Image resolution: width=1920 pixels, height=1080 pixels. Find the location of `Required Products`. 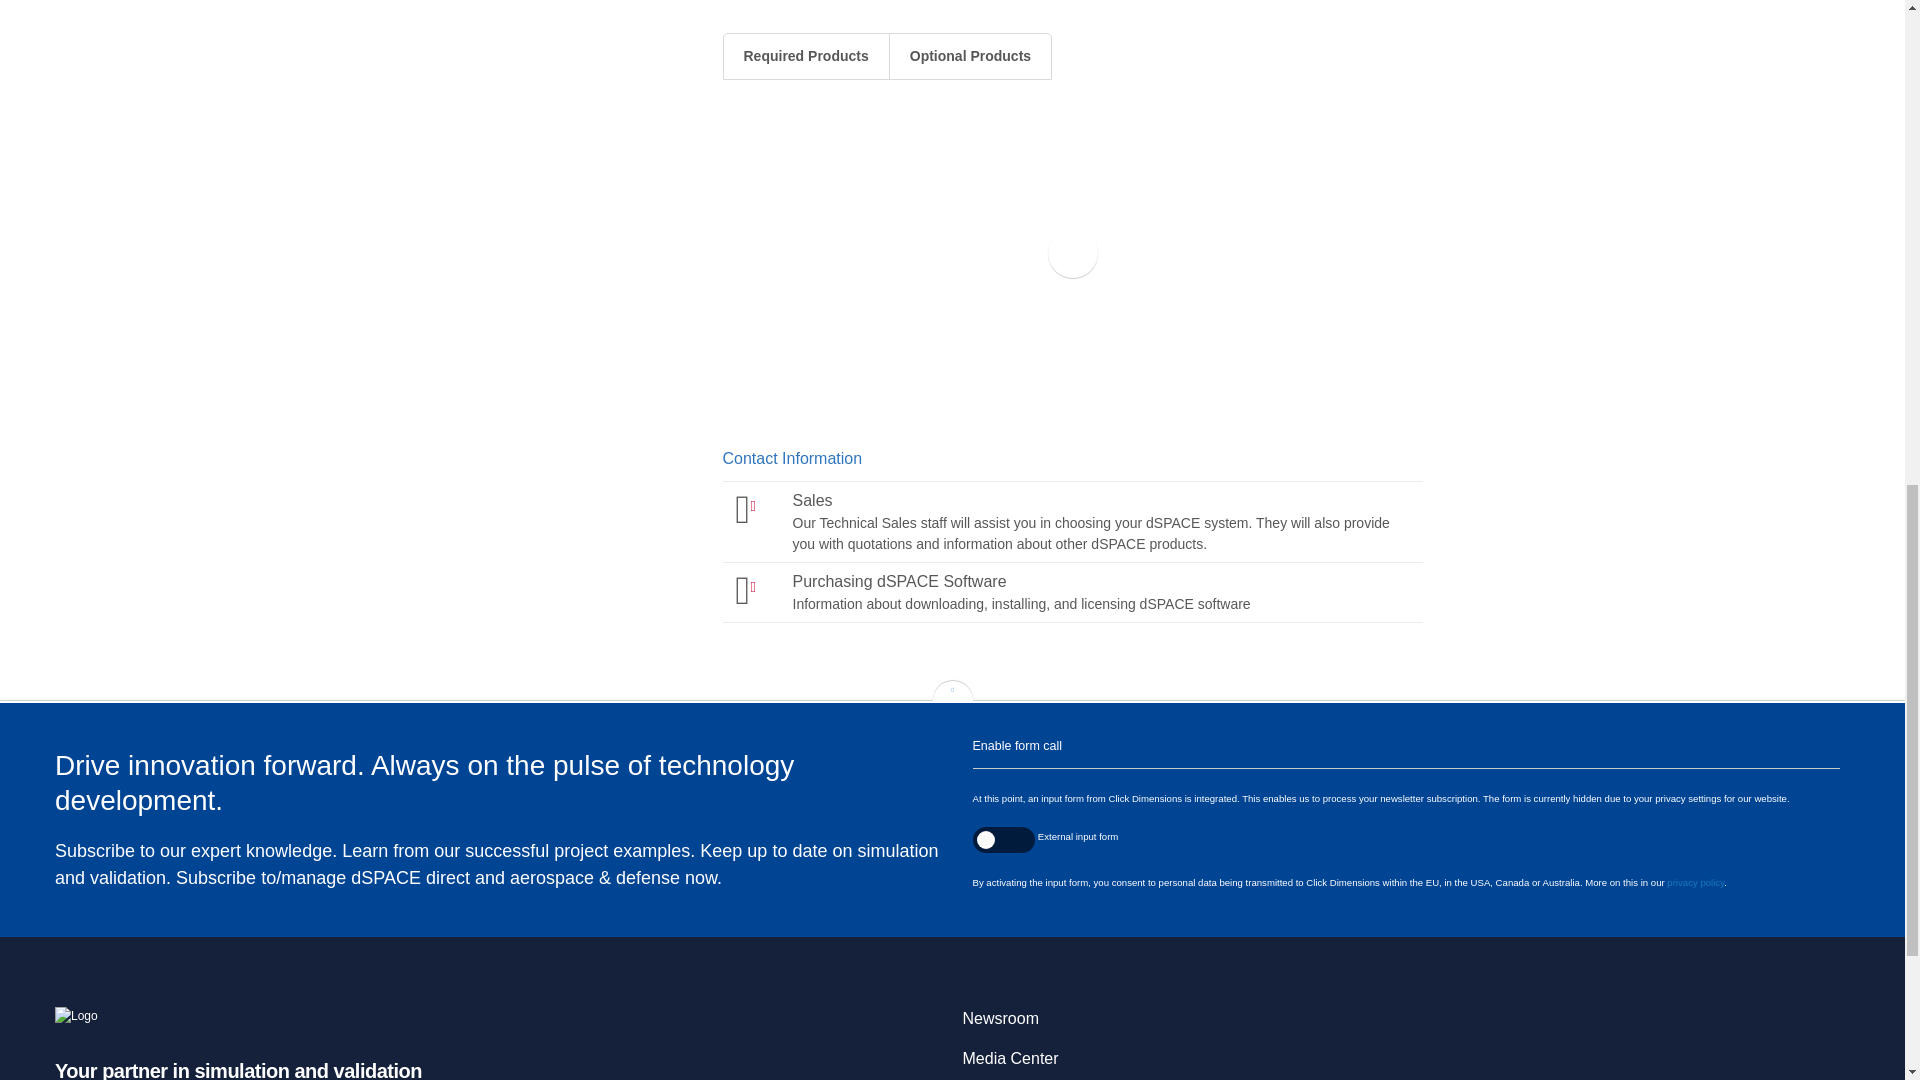

Required Products is located at coordinates (806, 55).